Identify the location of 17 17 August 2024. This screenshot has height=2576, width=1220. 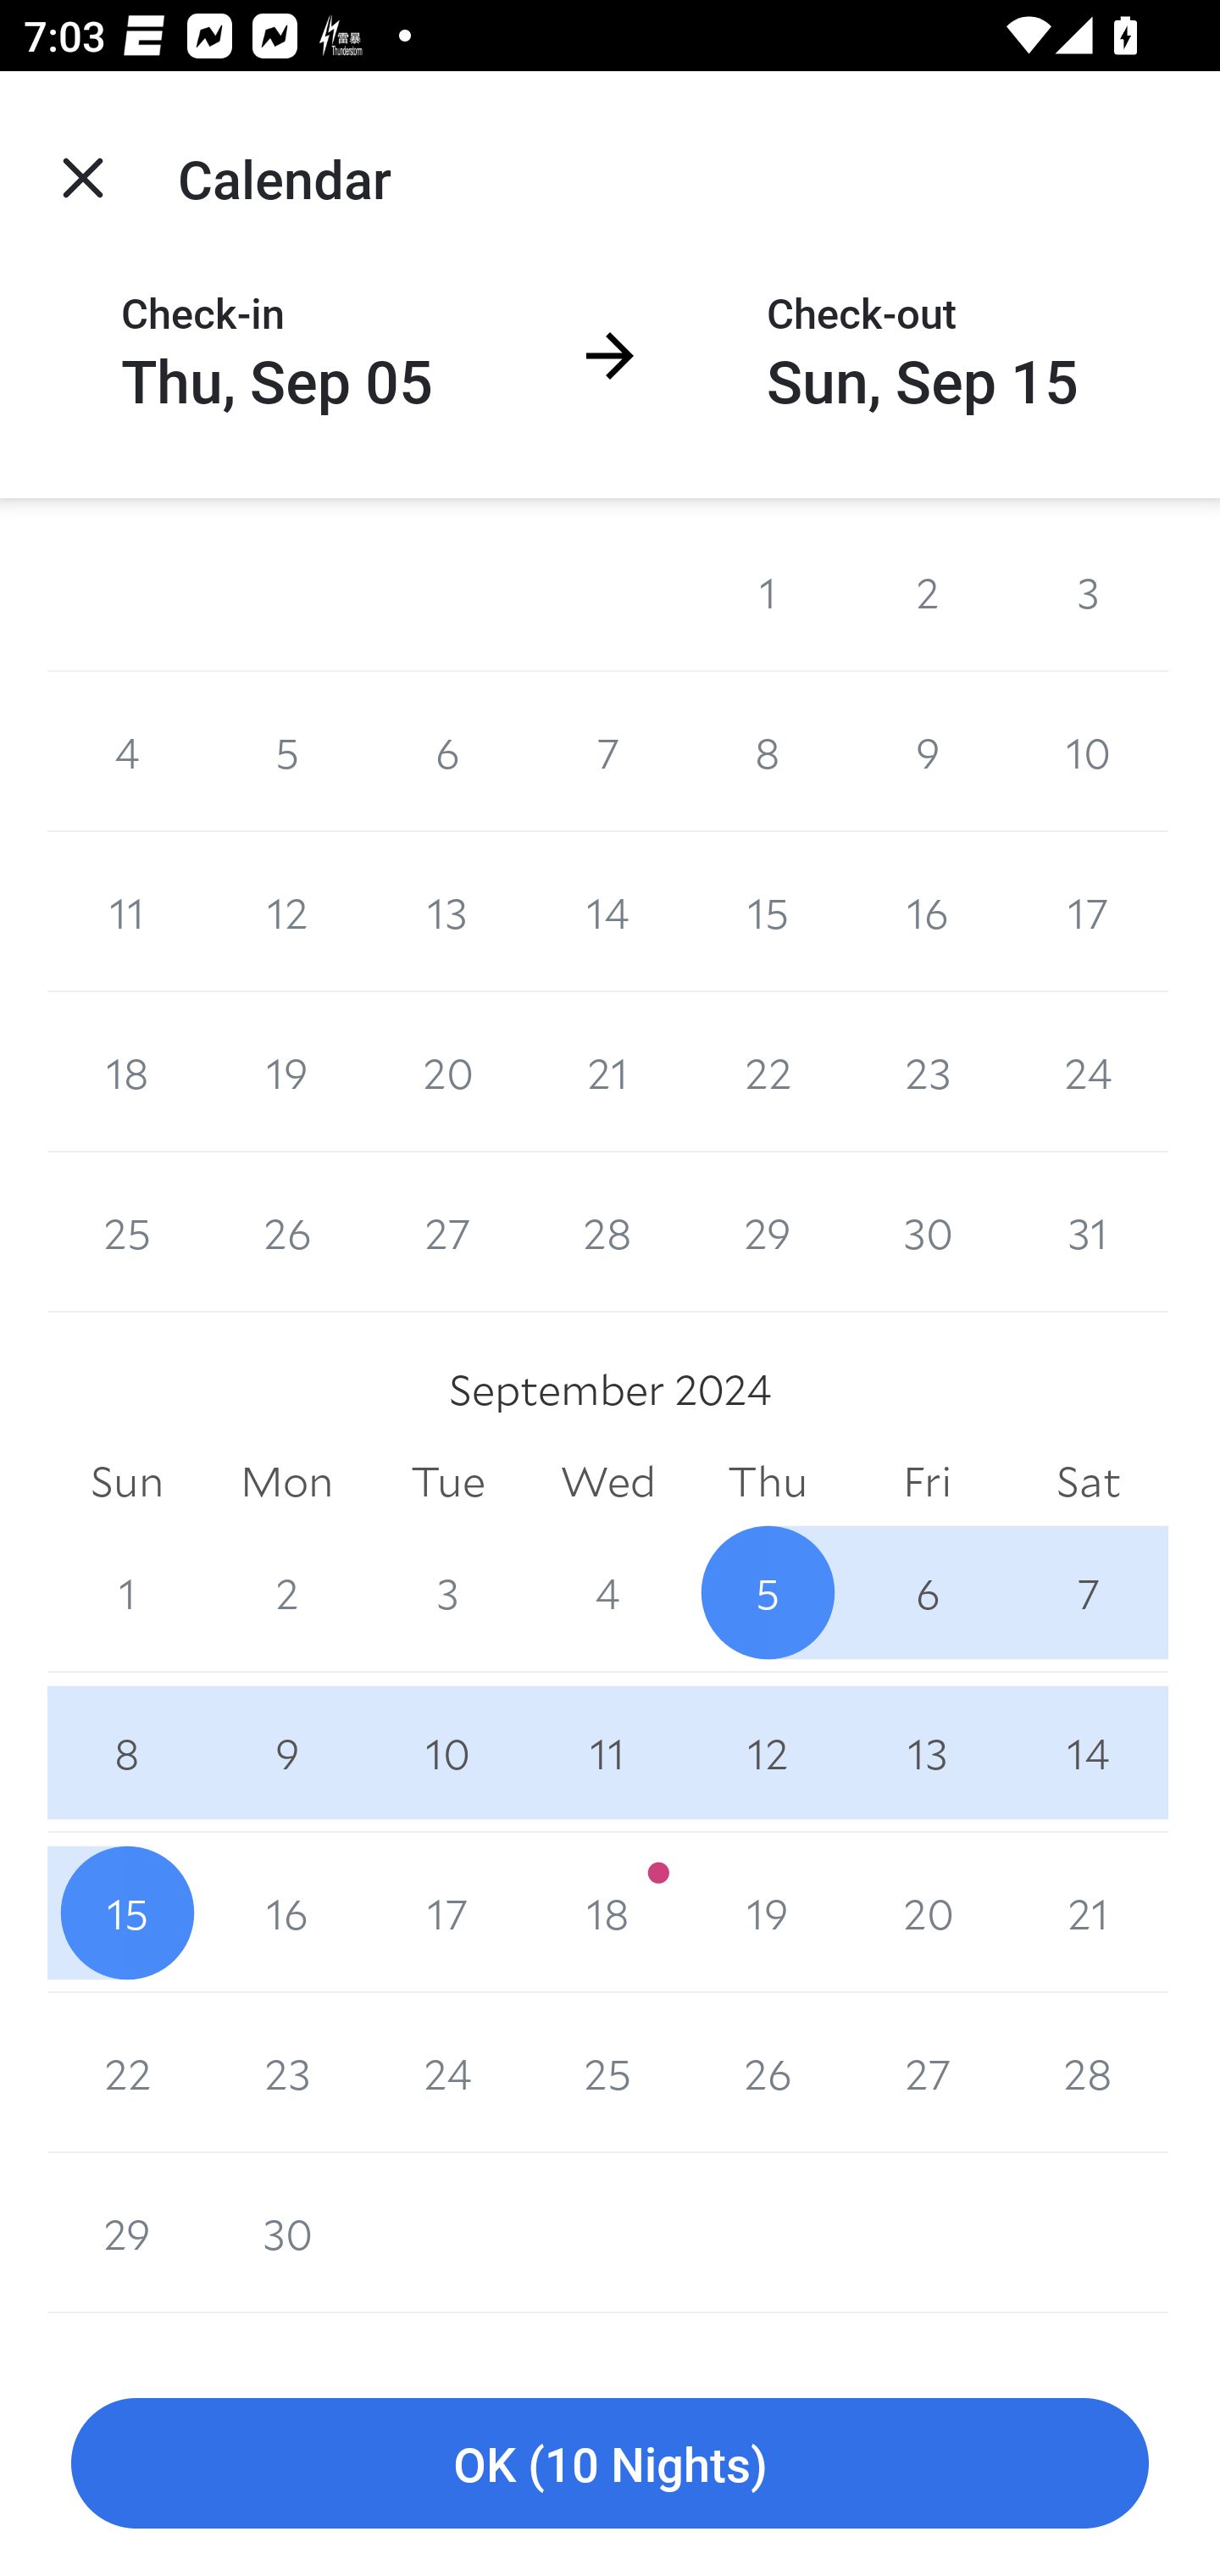
(1088, 912).